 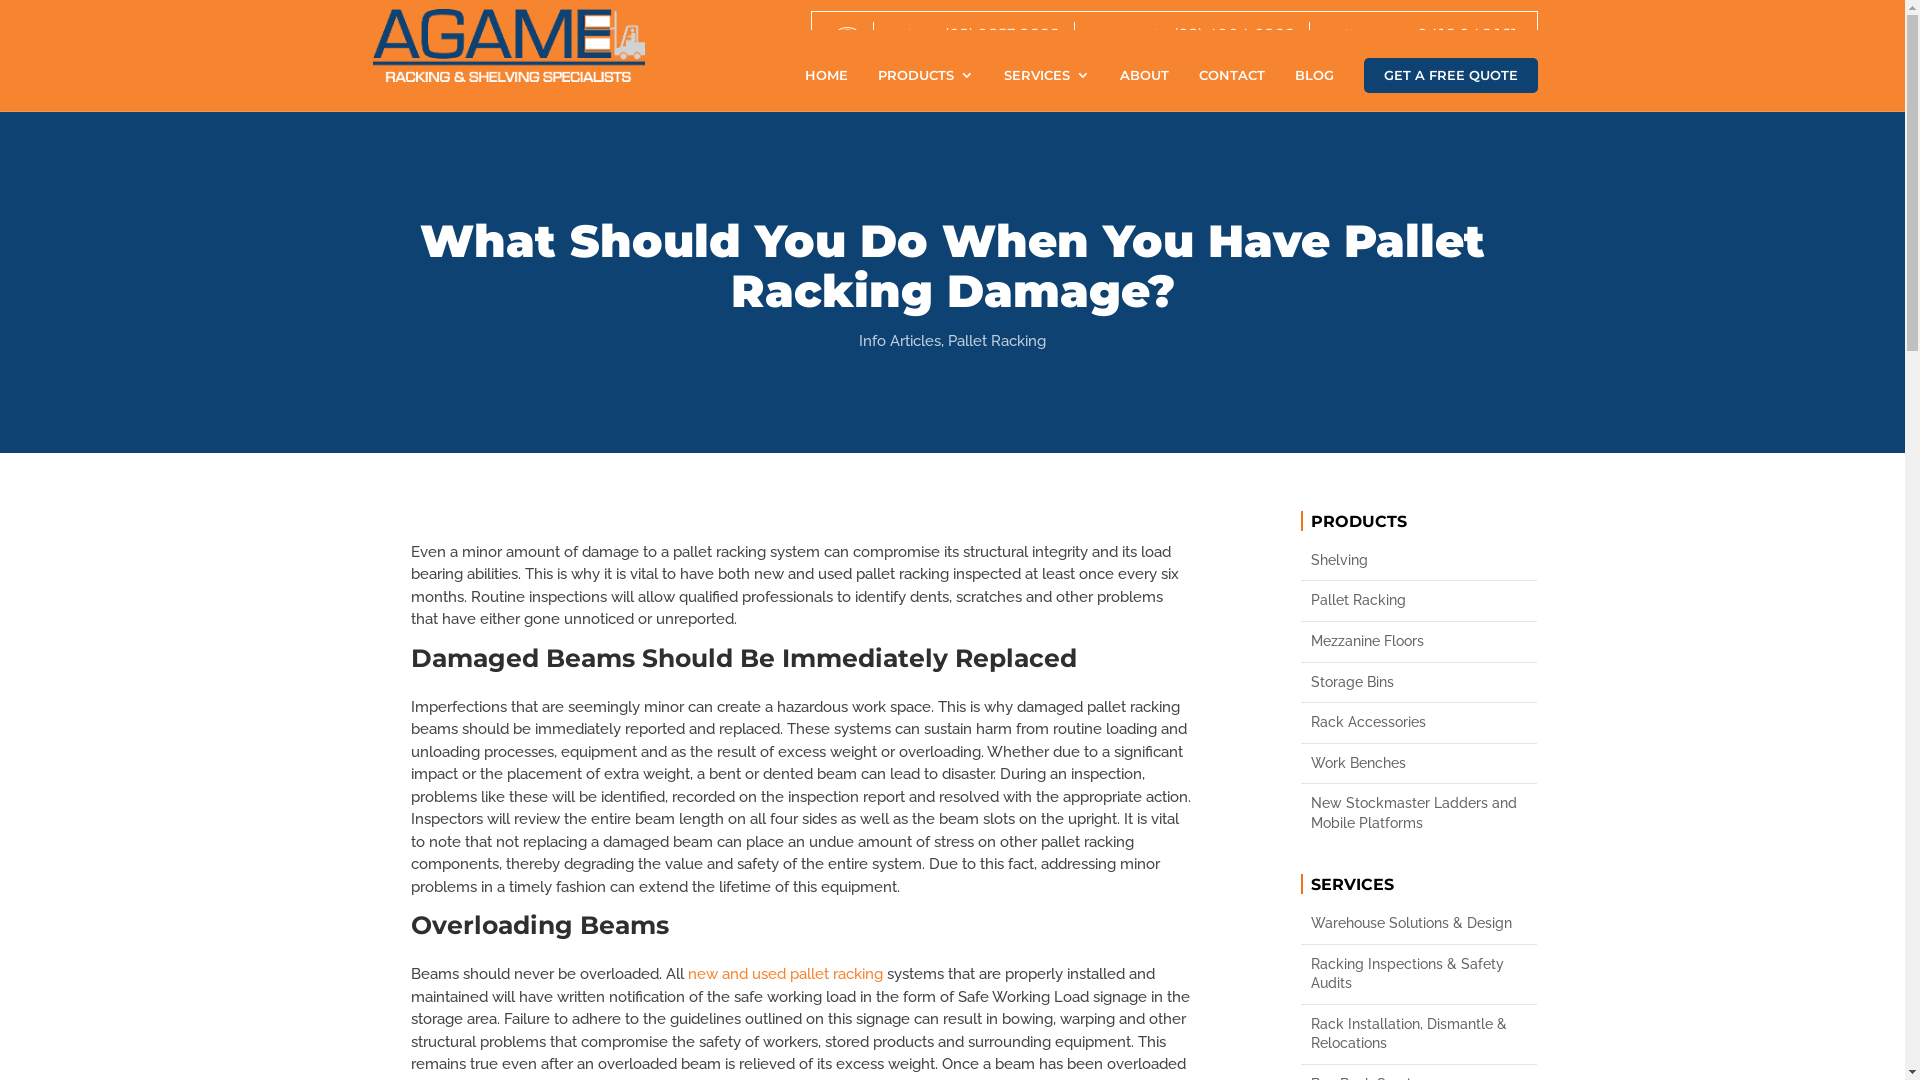 What do you see at coordinates (1419, 764) in the screenshot?
I see `Work Benches` at bounding box center [1419, 764].